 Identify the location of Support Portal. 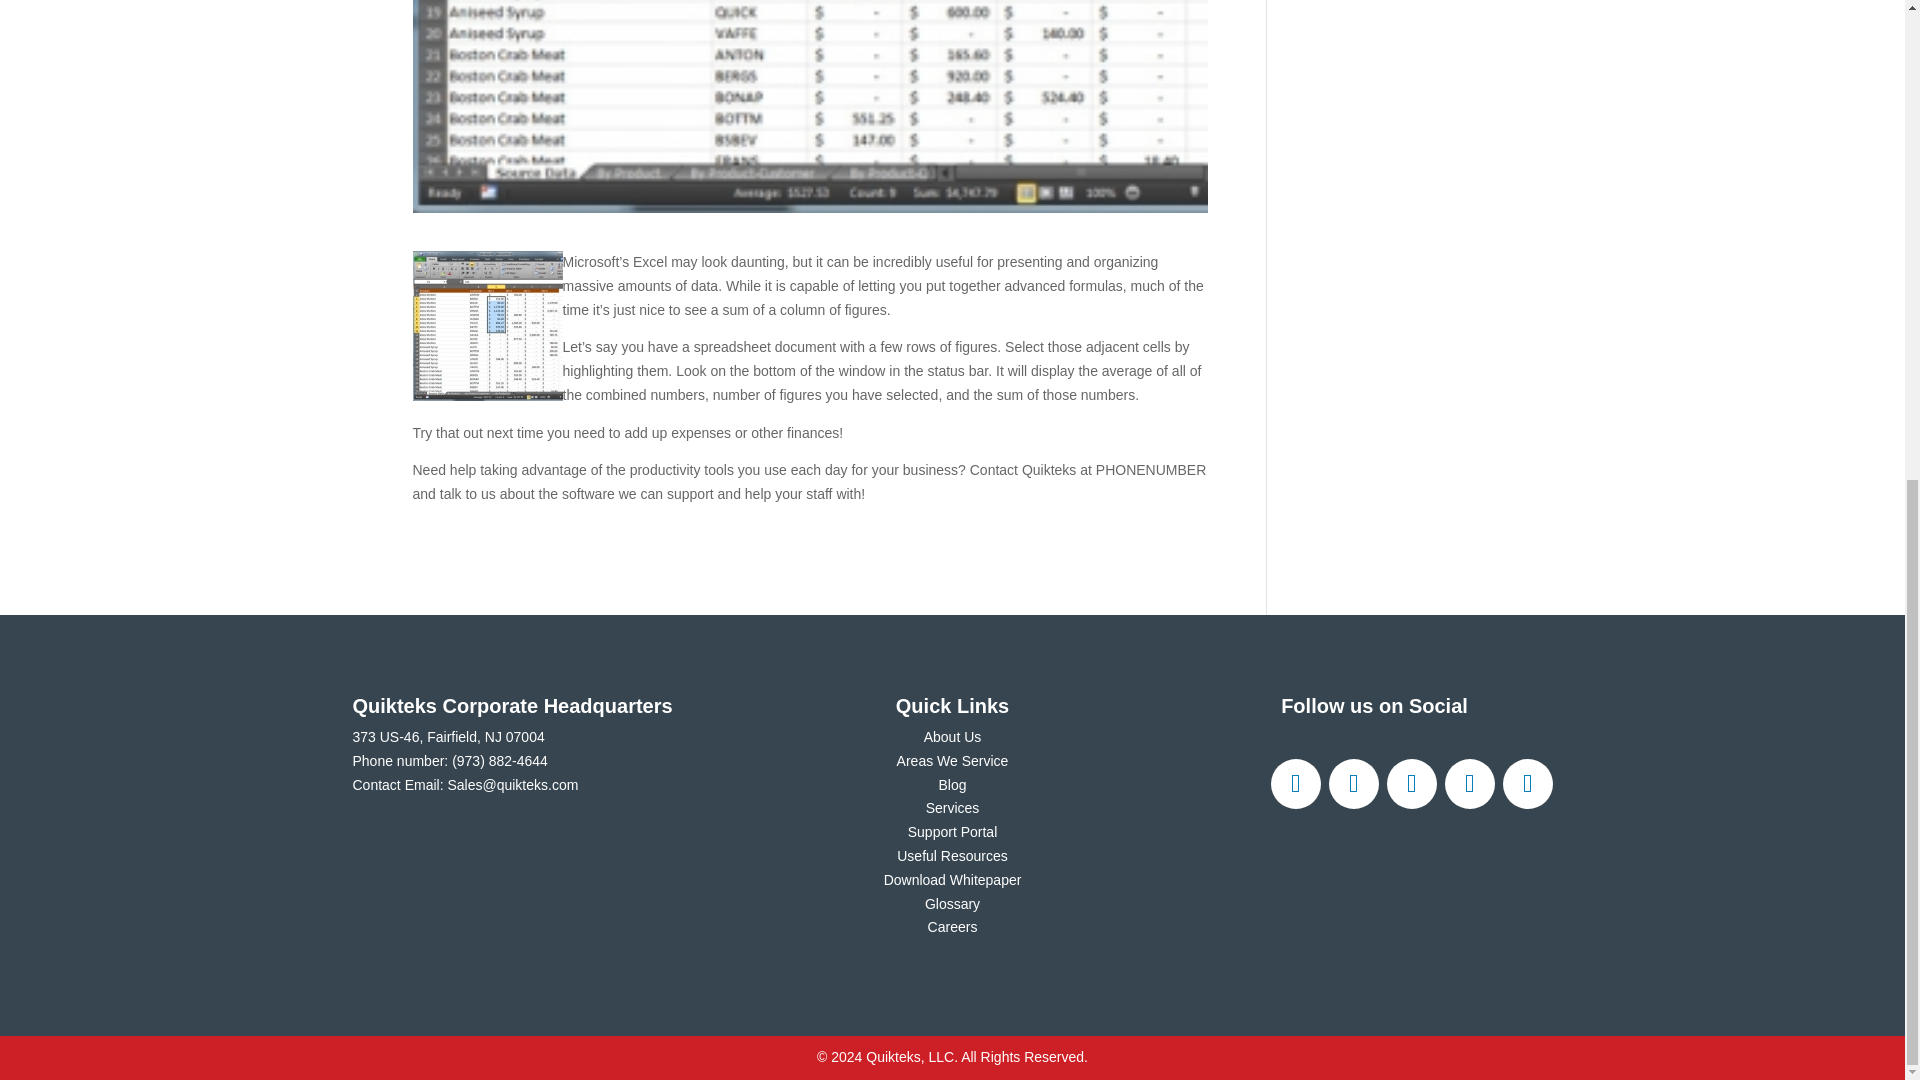
(953, 832).